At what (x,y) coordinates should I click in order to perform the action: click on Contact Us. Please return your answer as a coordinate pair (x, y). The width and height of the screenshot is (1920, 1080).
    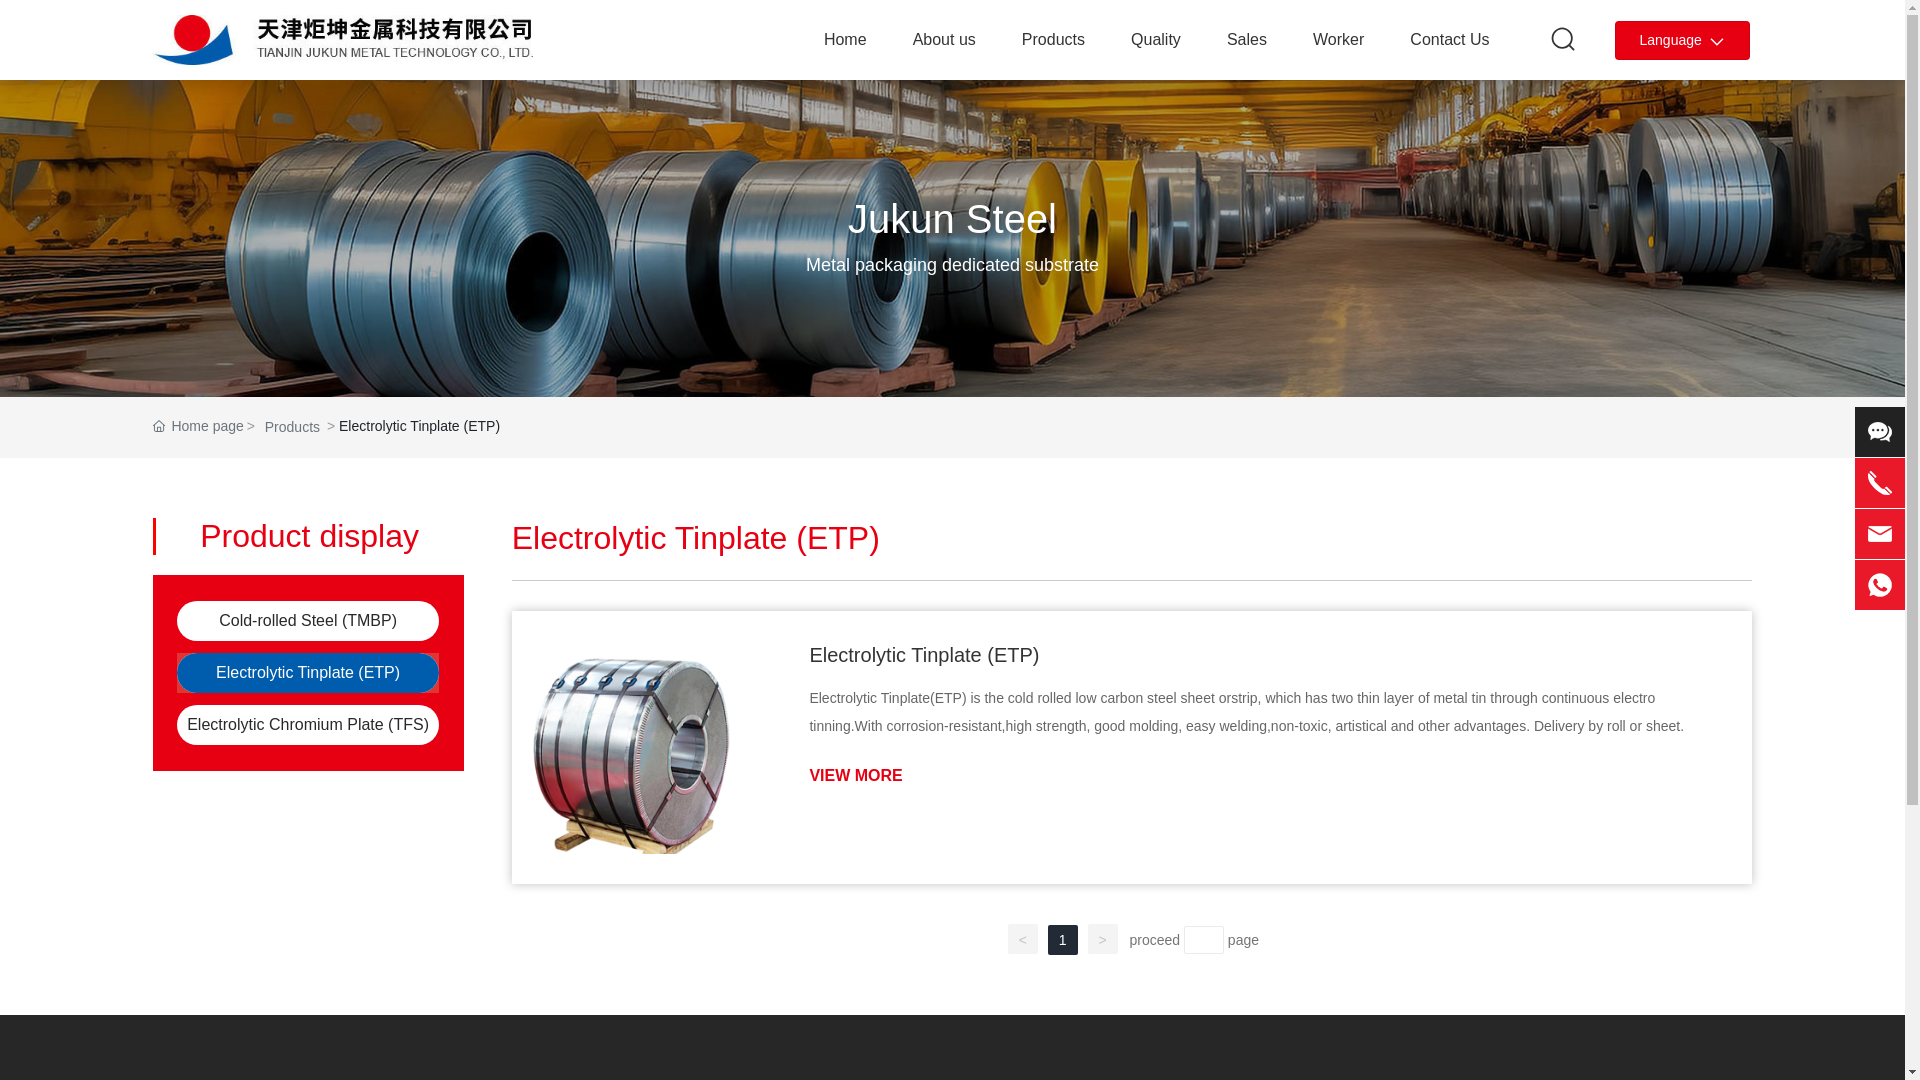
    Looking at the image, I should click on (1450, 40).